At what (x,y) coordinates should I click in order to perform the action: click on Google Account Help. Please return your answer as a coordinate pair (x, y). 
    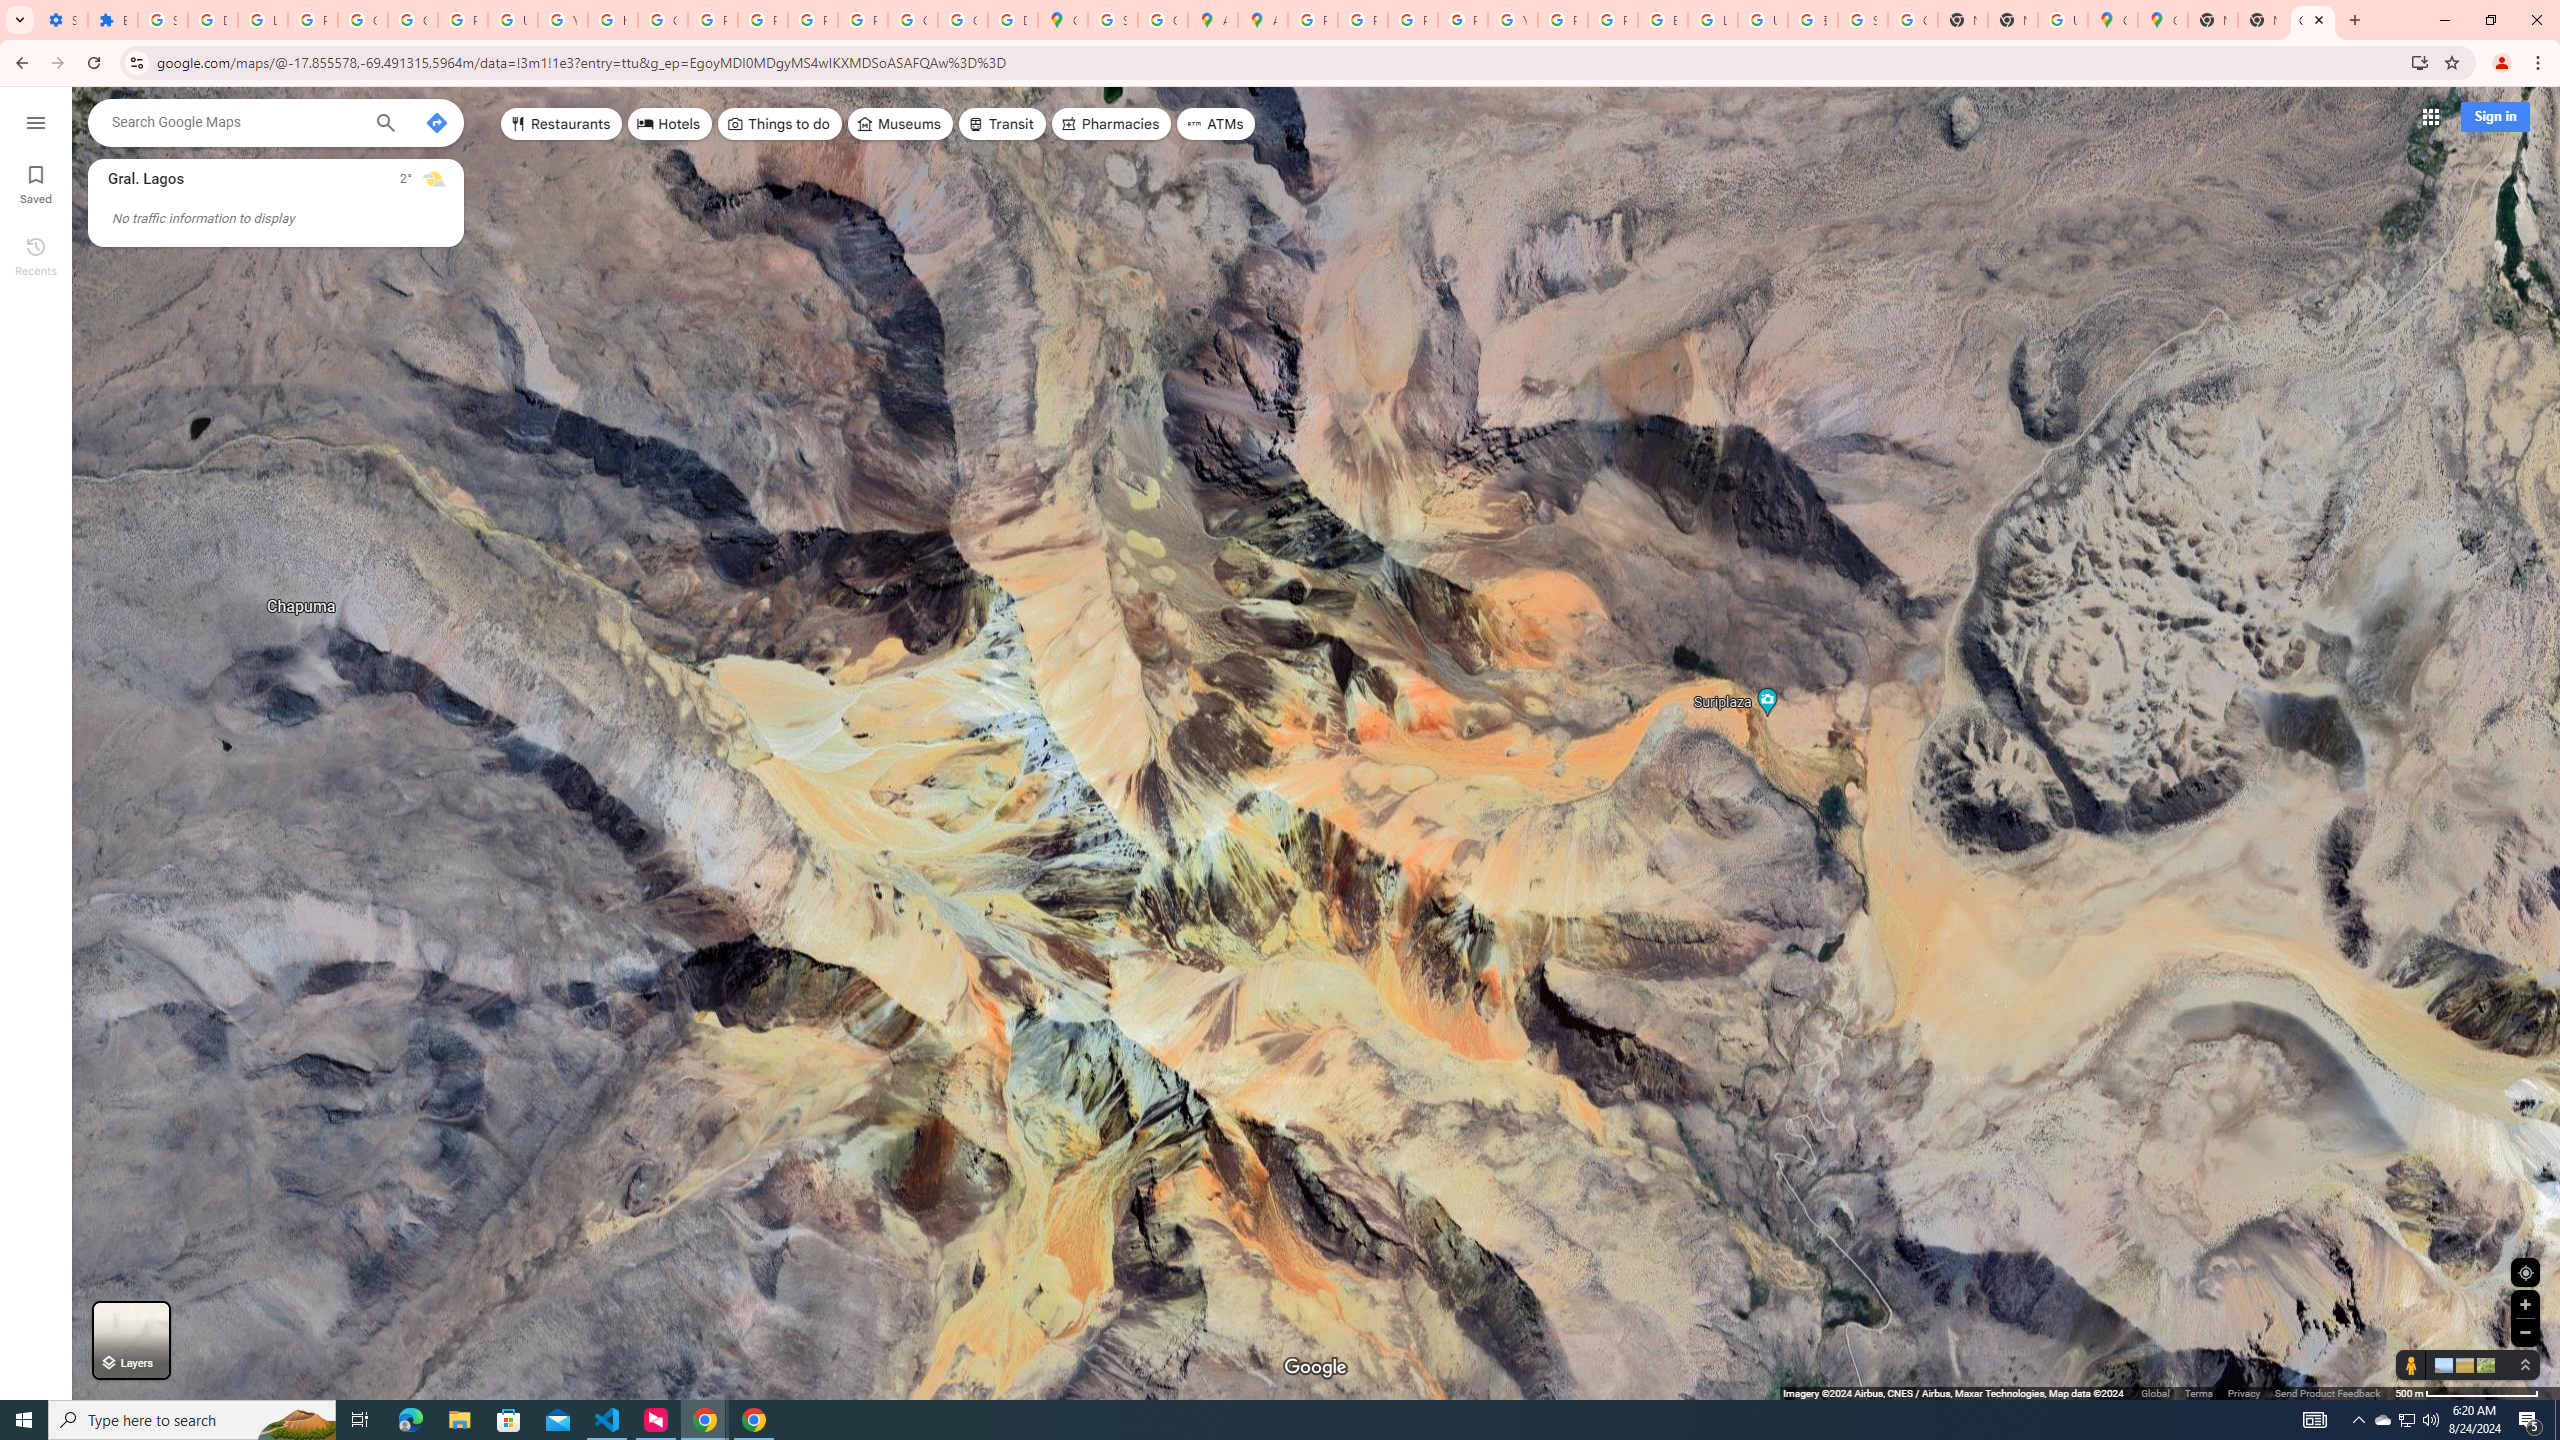
    Looking at the image, I should click on (363, 20).